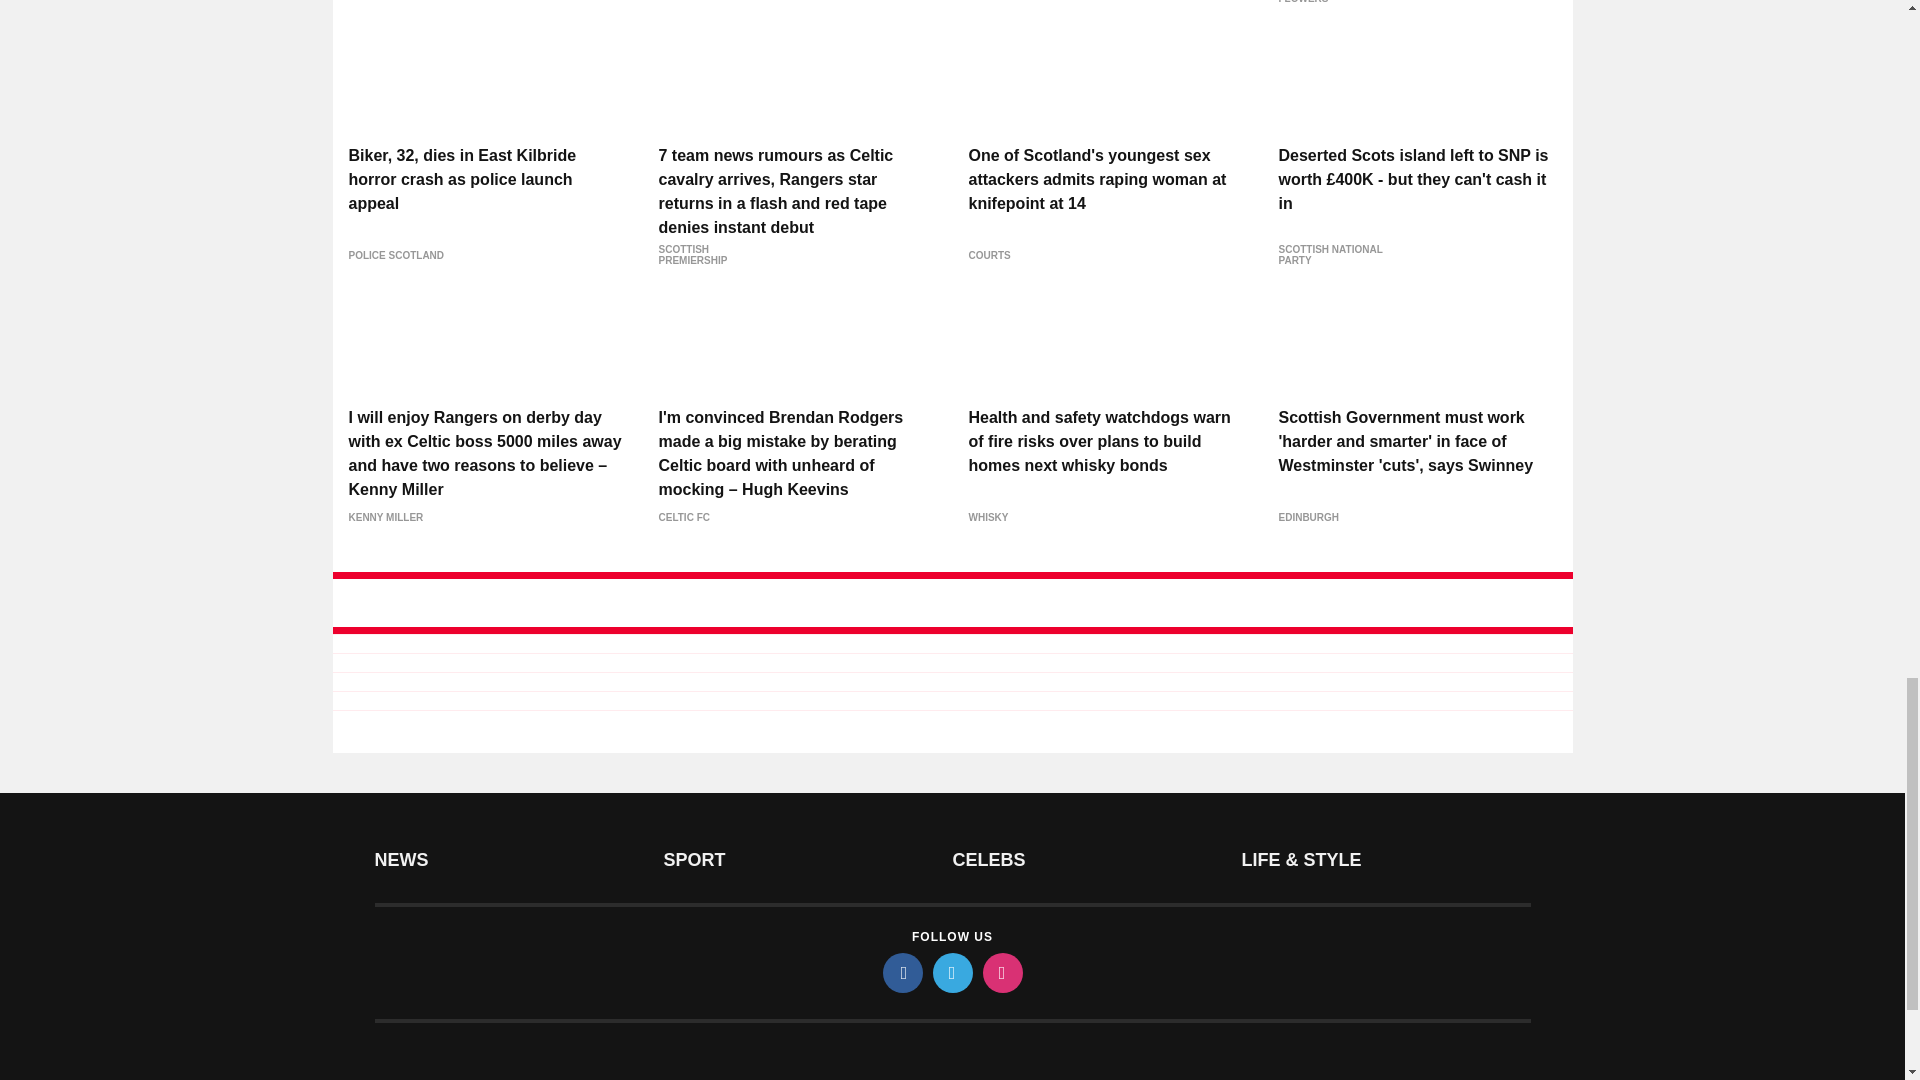  What do you see at coordinates (901, 972) in the screenshot?
I see `facebook` at bounding box center [901, 972].